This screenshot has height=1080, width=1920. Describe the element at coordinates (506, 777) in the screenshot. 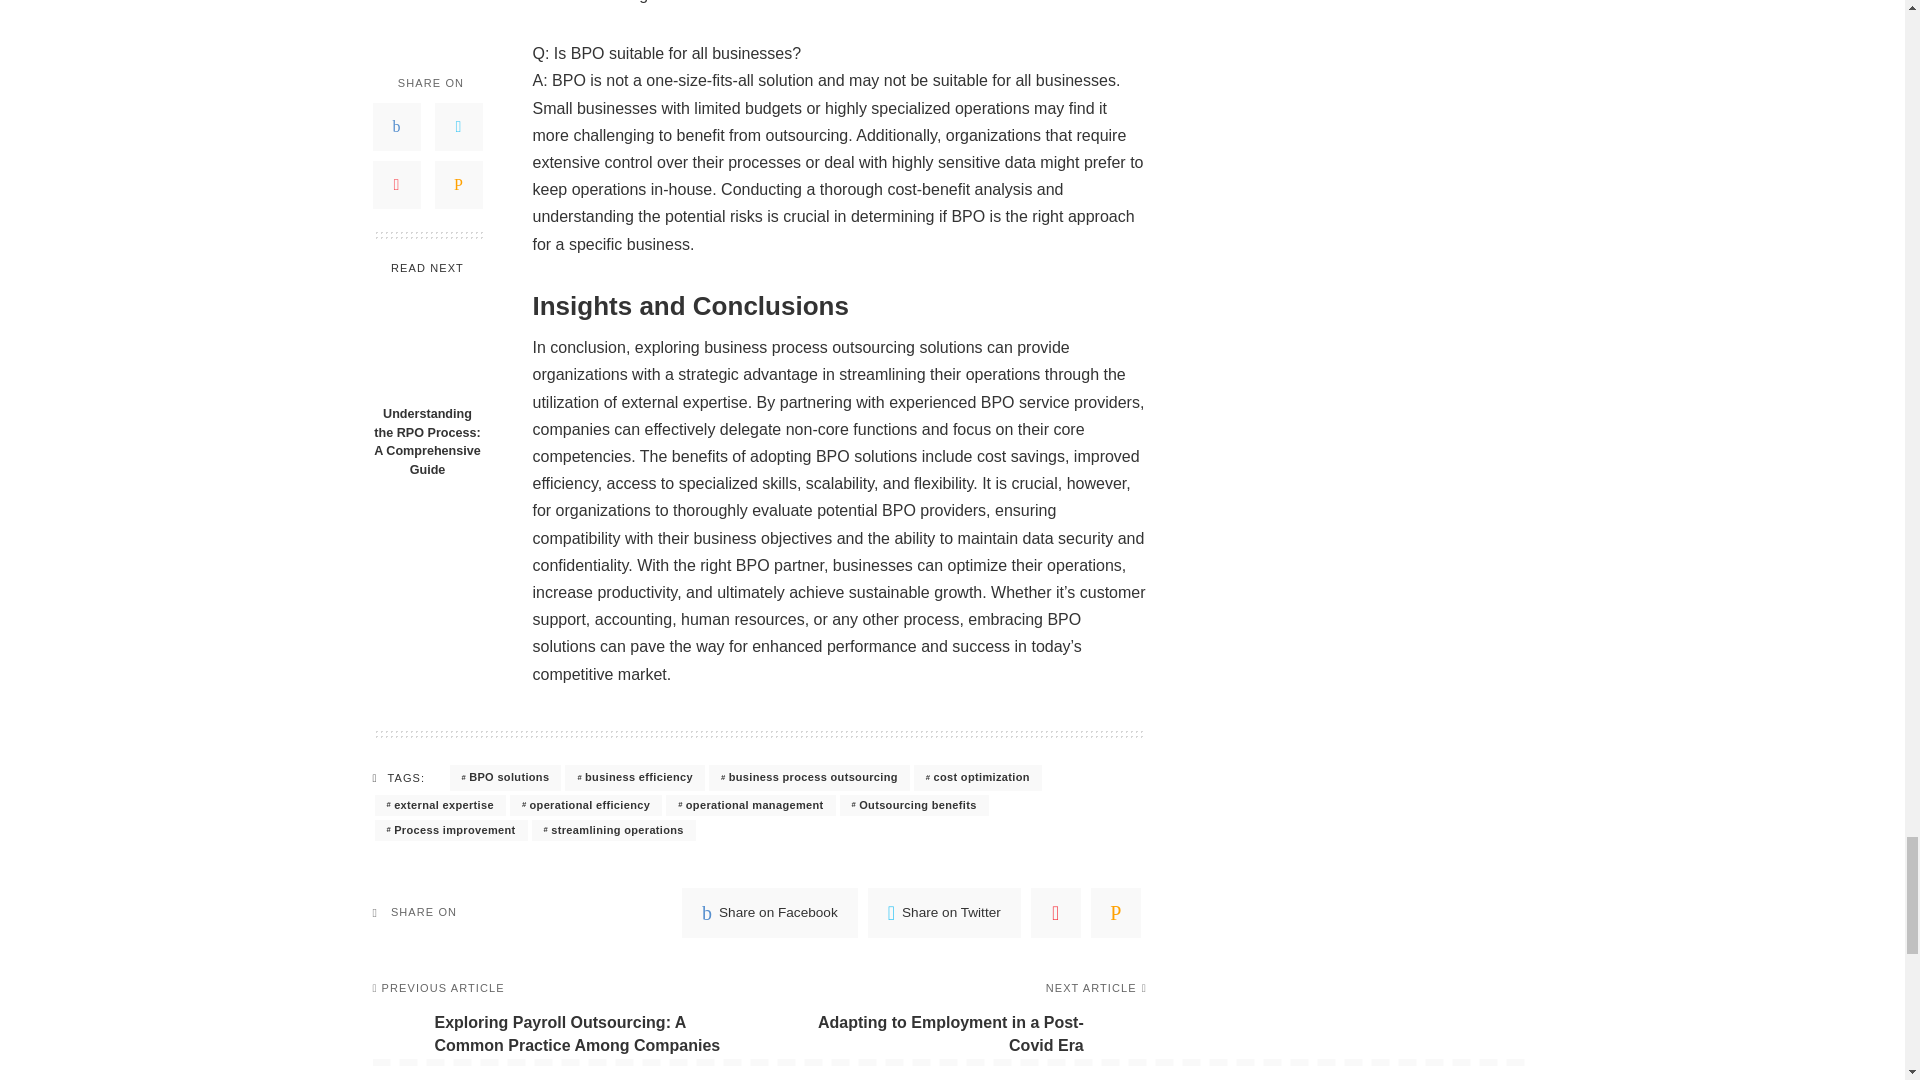

I see `BPO solutions` at that location.